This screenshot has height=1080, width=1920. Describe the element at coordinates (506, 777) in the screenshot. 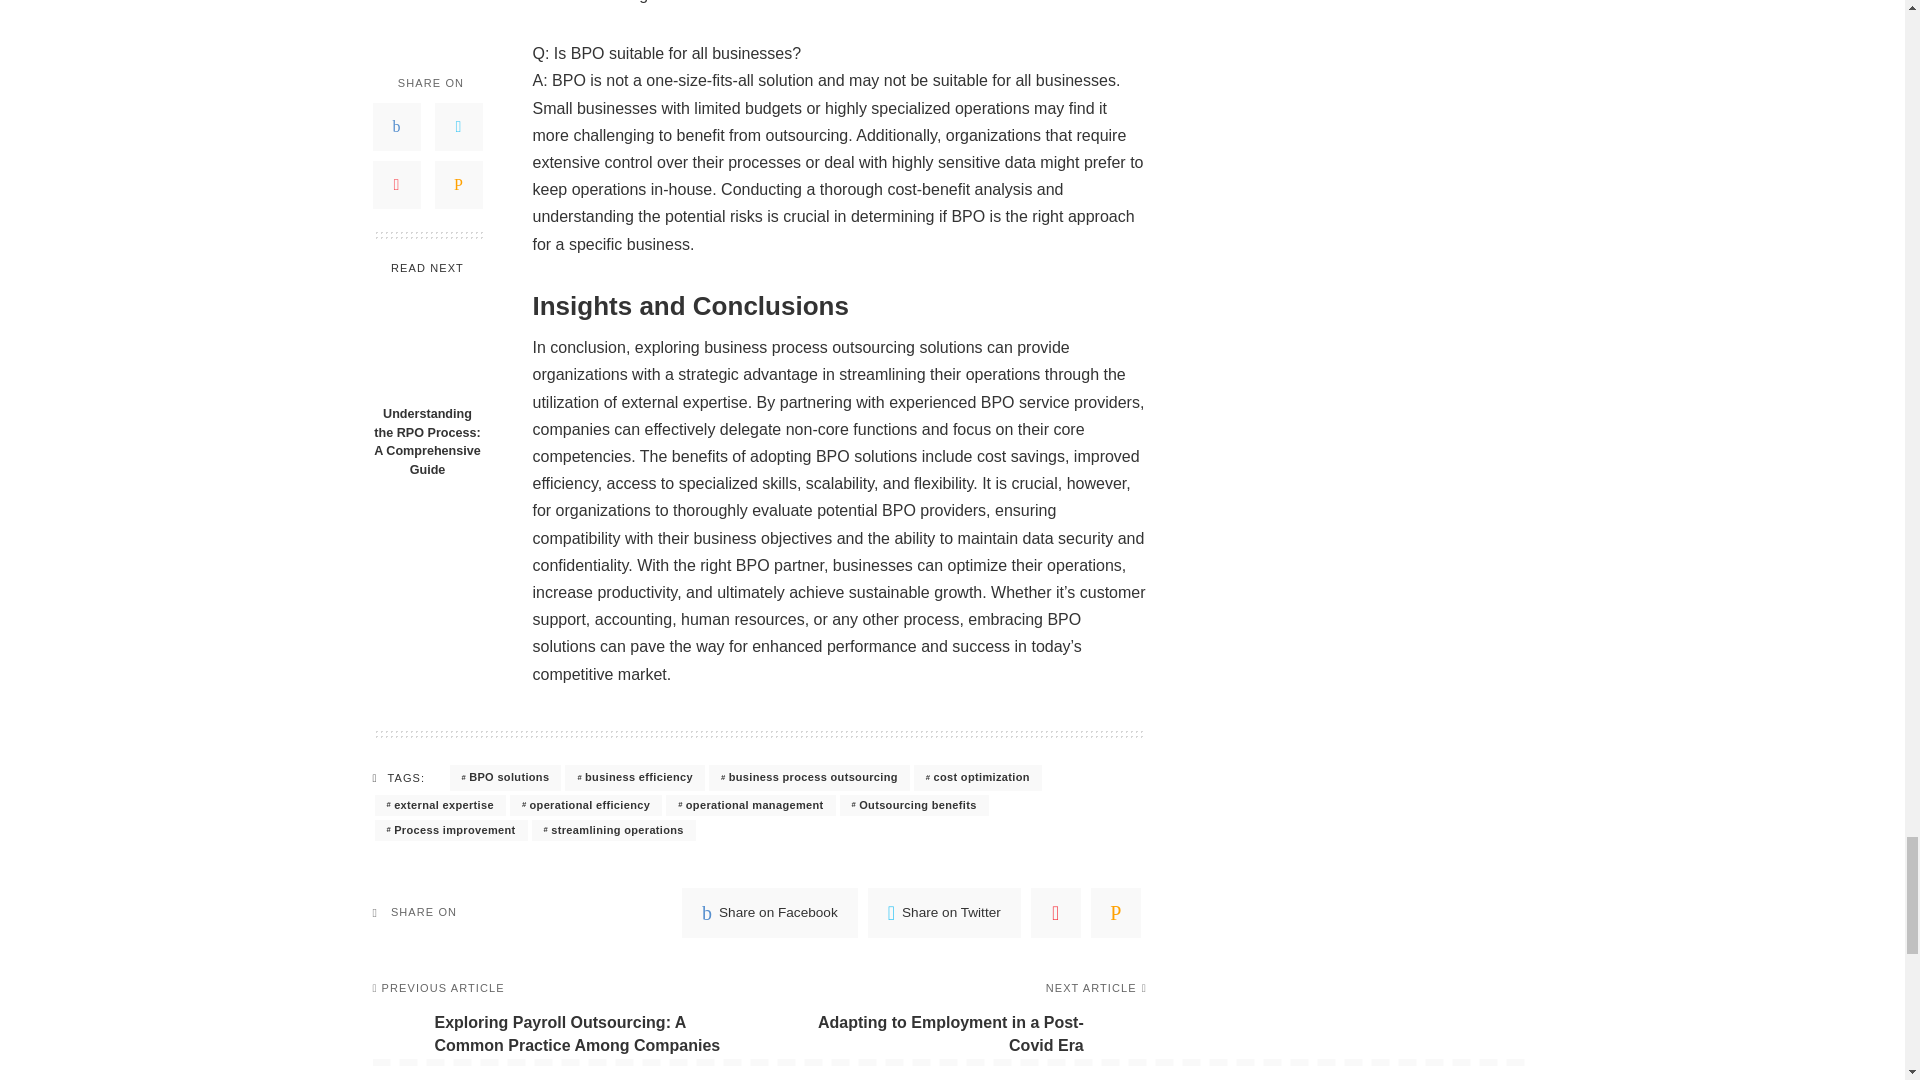

I see `BPO solutions` at that location.